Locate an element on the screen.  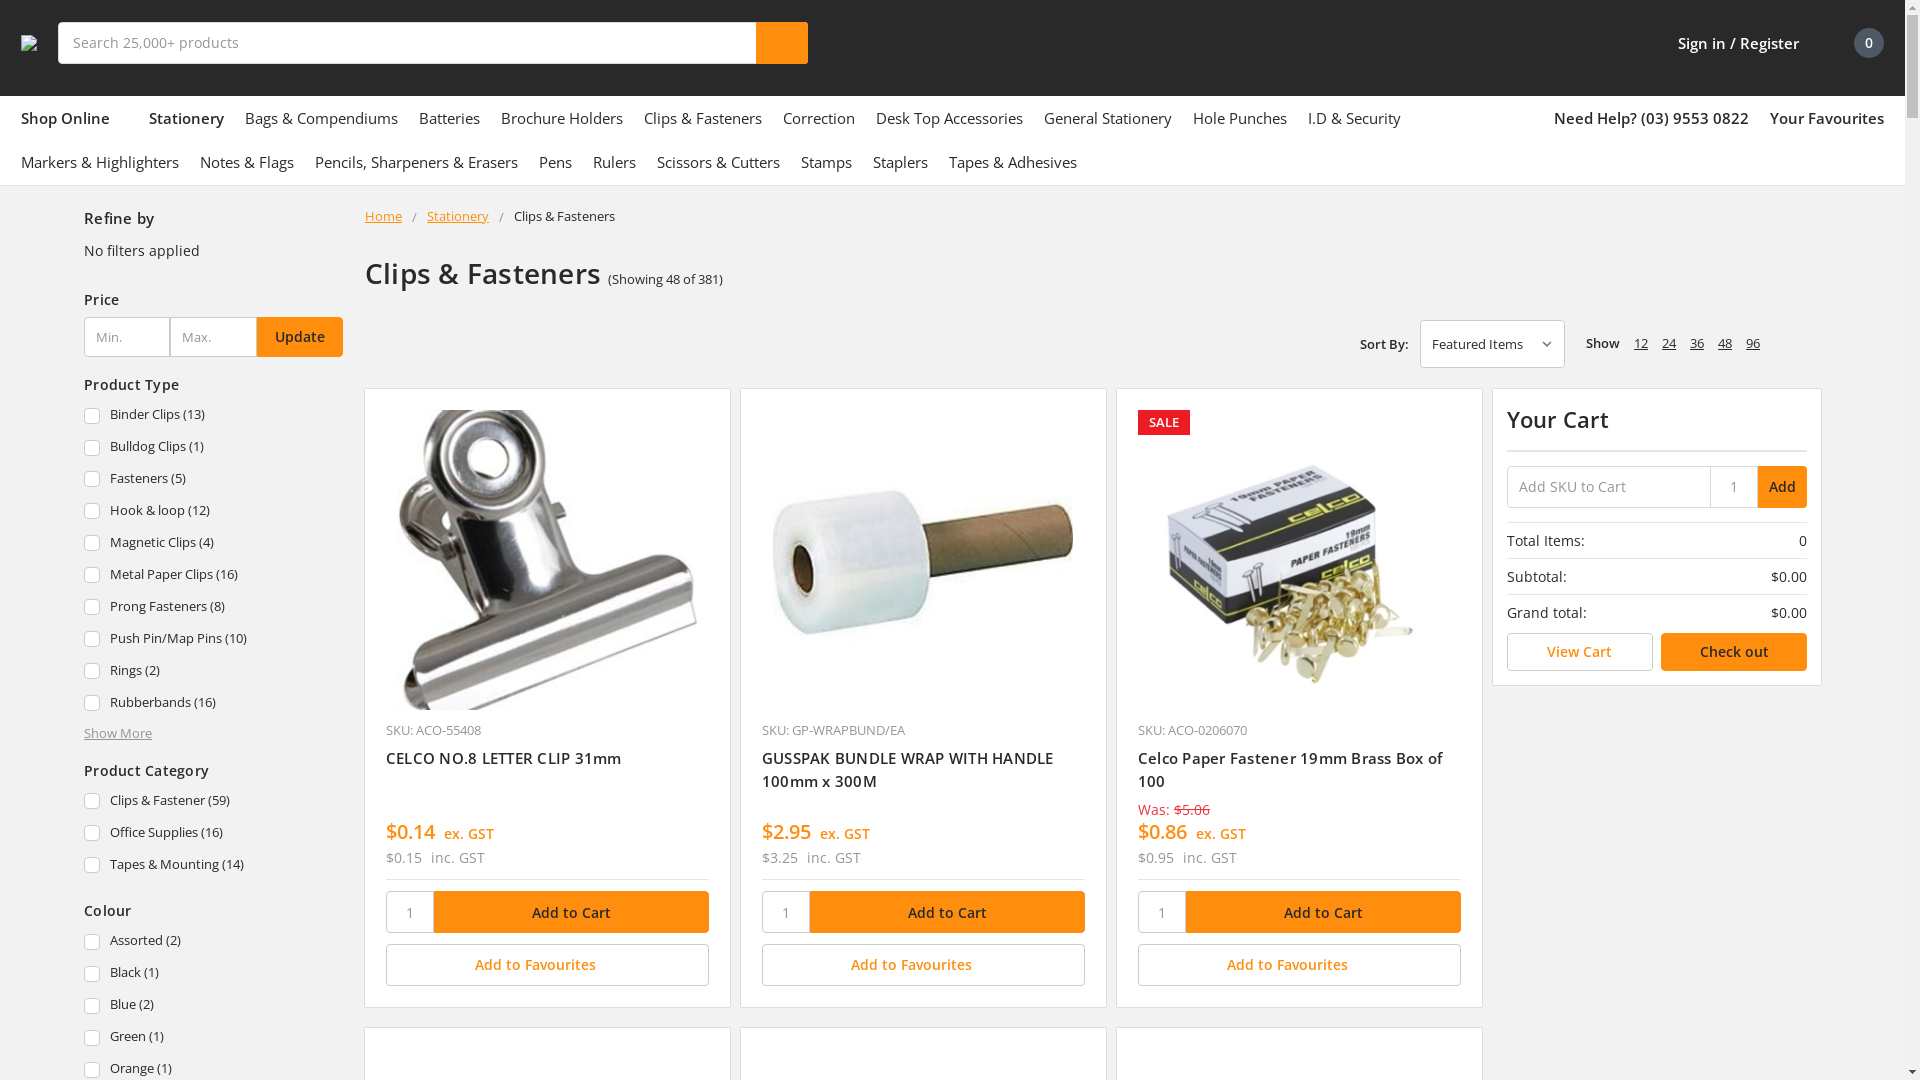
Tapes & Mounting (14) is located at coordinates (214, 866).